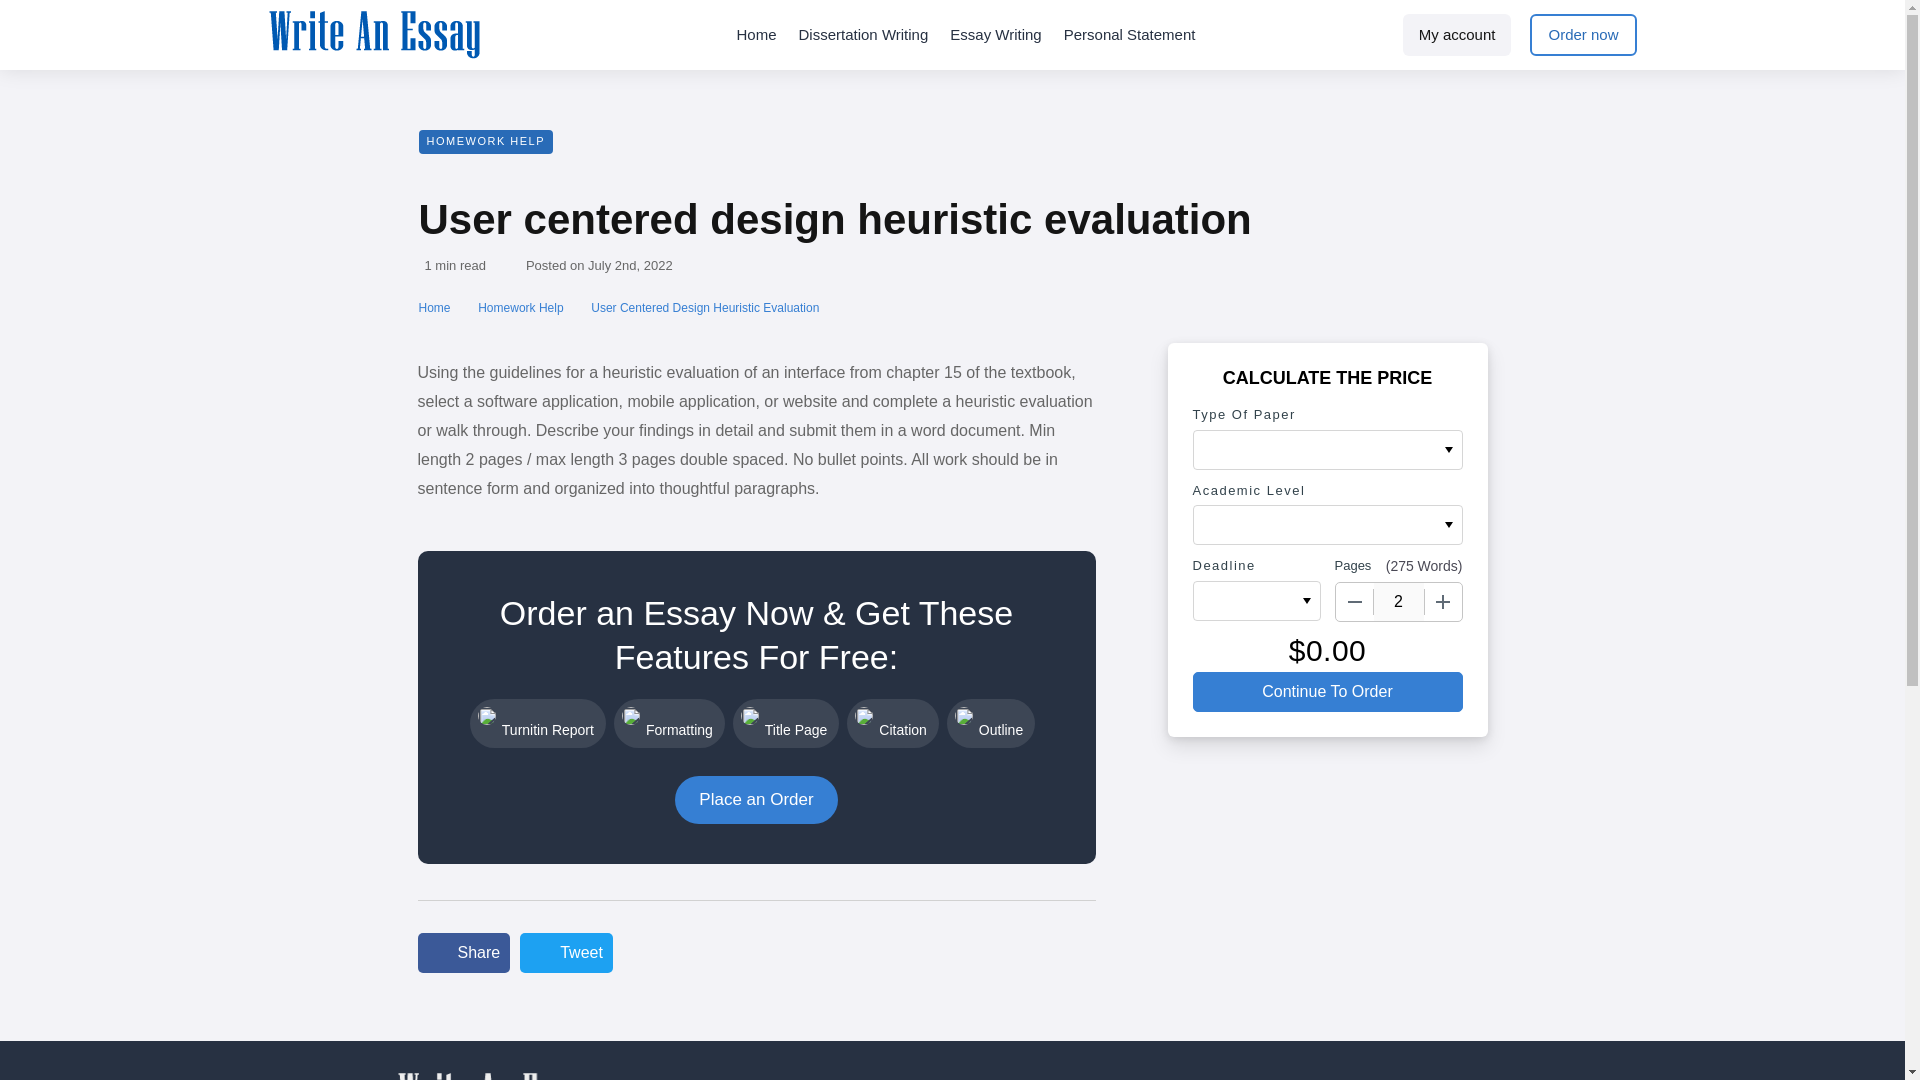 The width and height of the screenshot is (1920, 1080). What do you see at coordinates (1399, 602) in the screenshot?
I see `2` at bounding box center [1399, 602].